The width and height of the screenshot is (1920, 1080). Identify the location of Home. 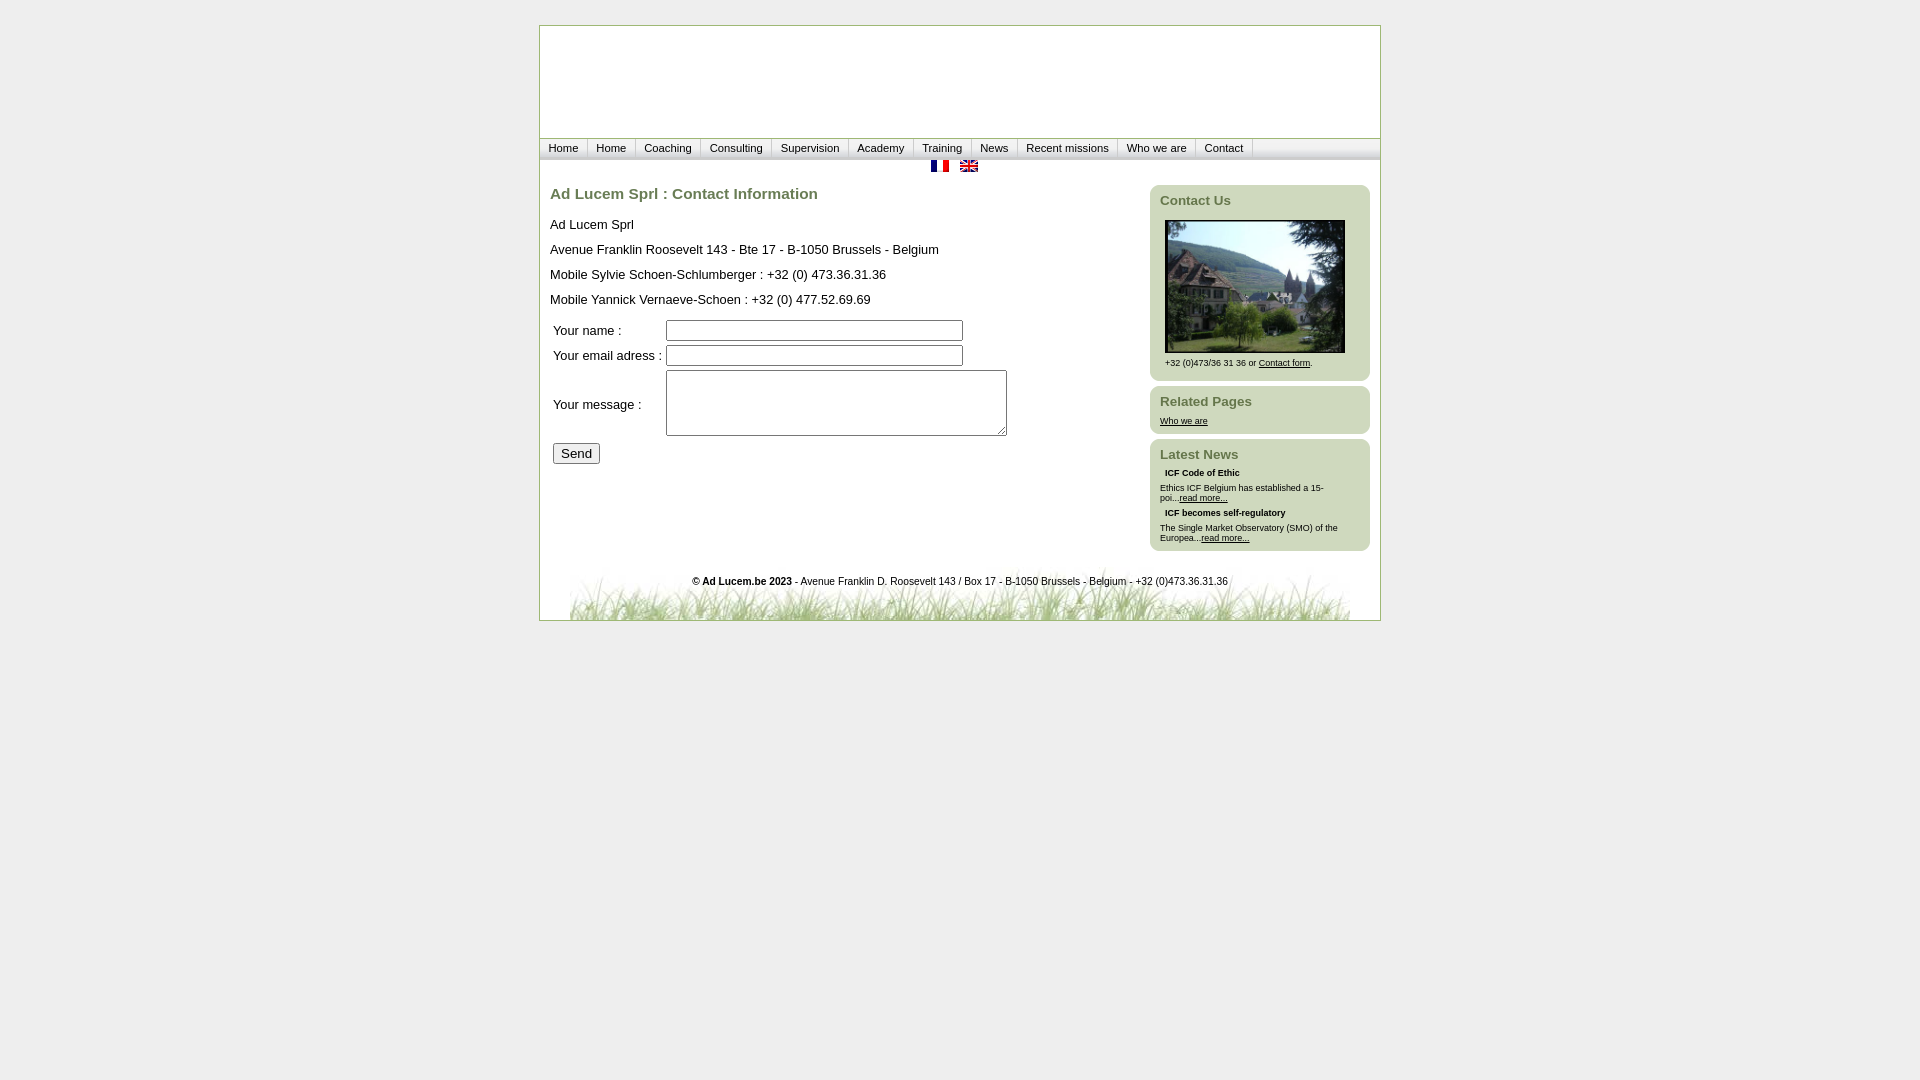
(612, 148).